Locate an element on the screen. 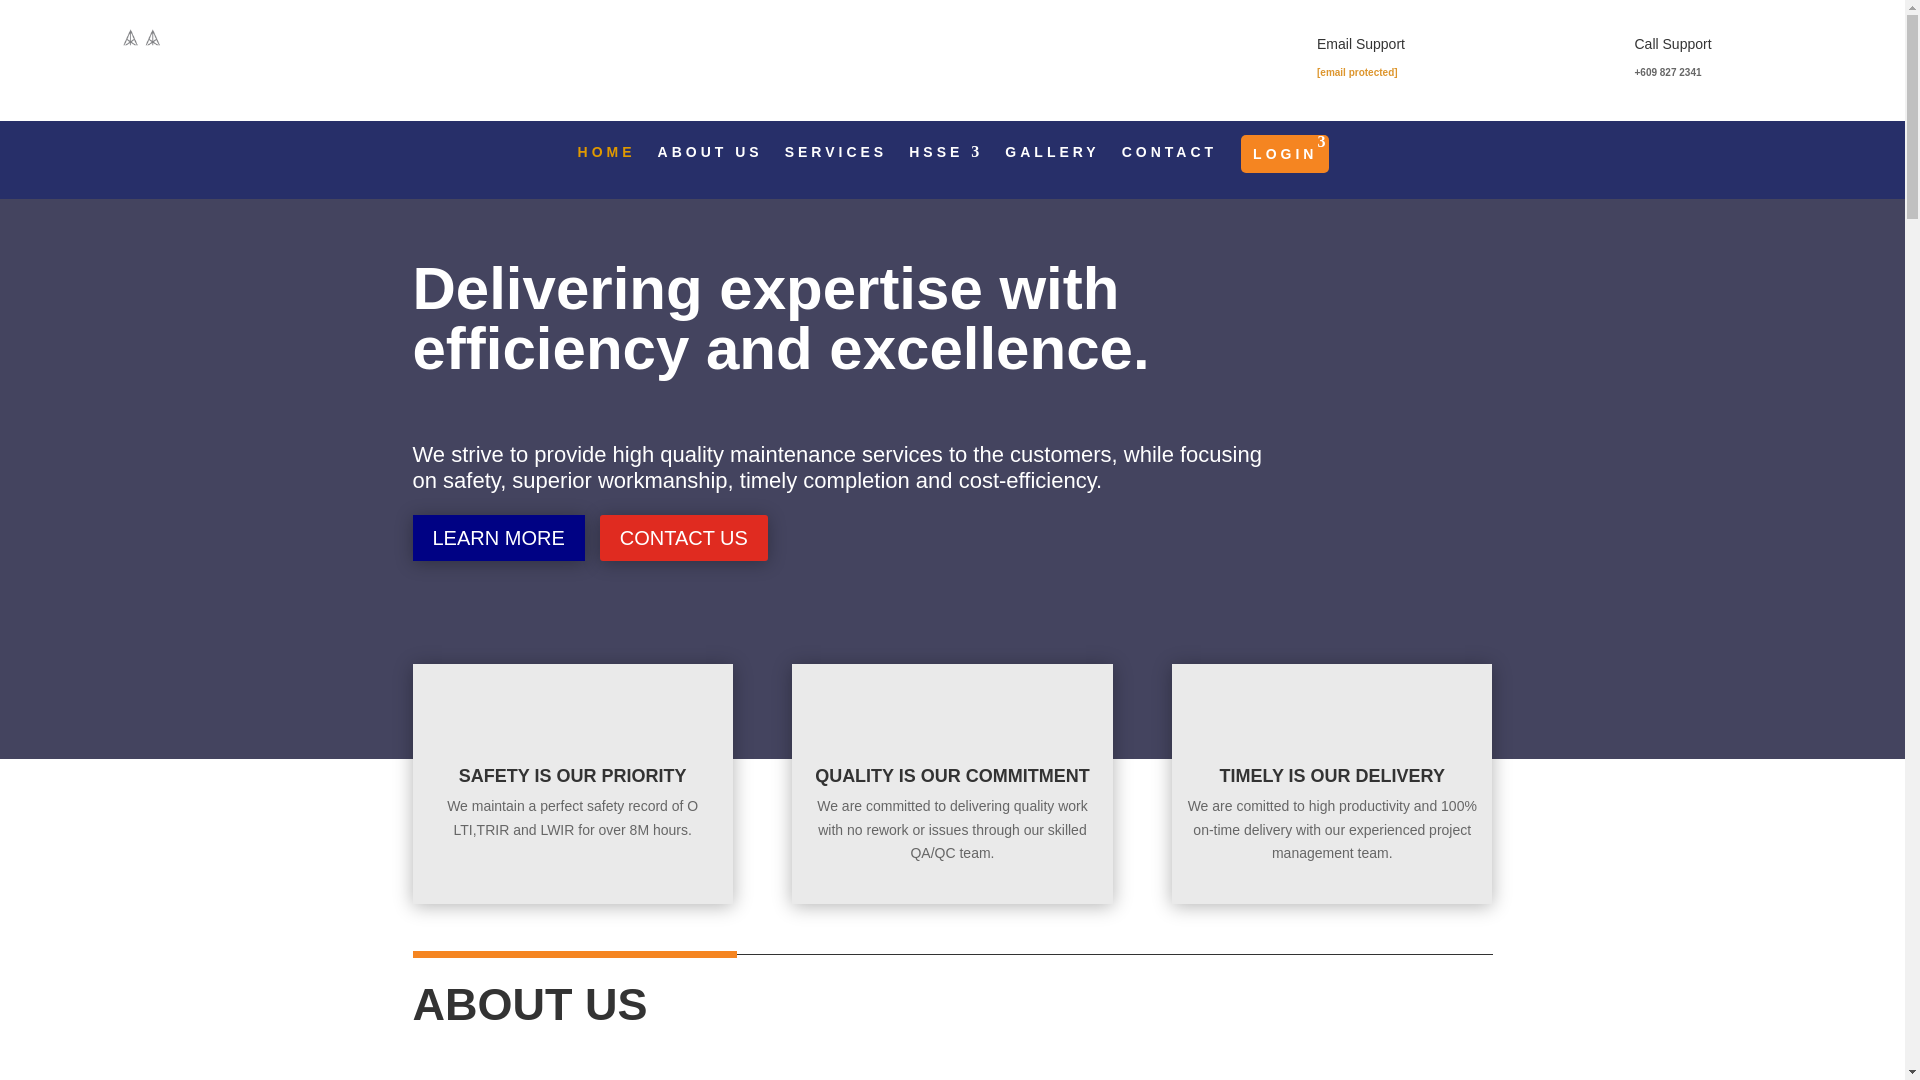 Image resolution: width=1920 pixels, height=1080 pixels. CONTACT US is located at coordinates (684, 538).